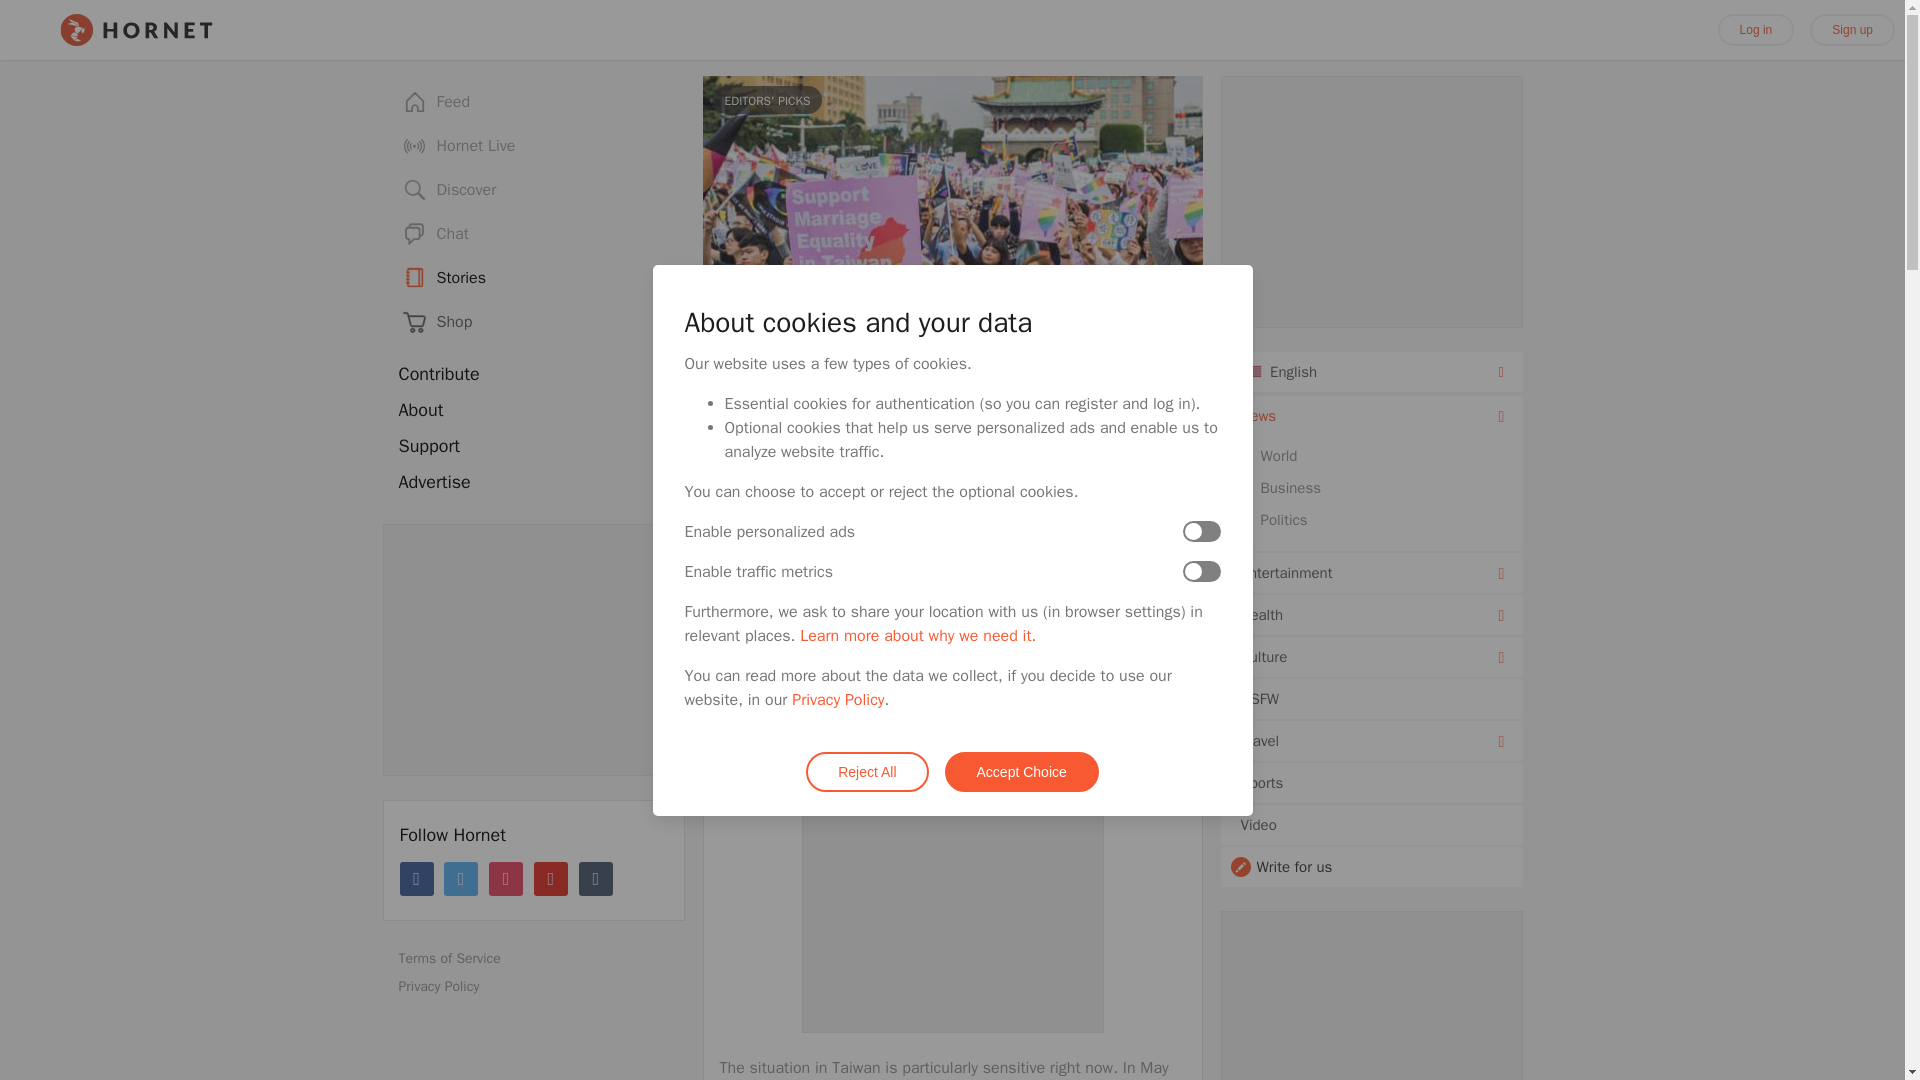 This screenshot has width=1920, height=1080. I want to click on Chat, so click(532, 234).